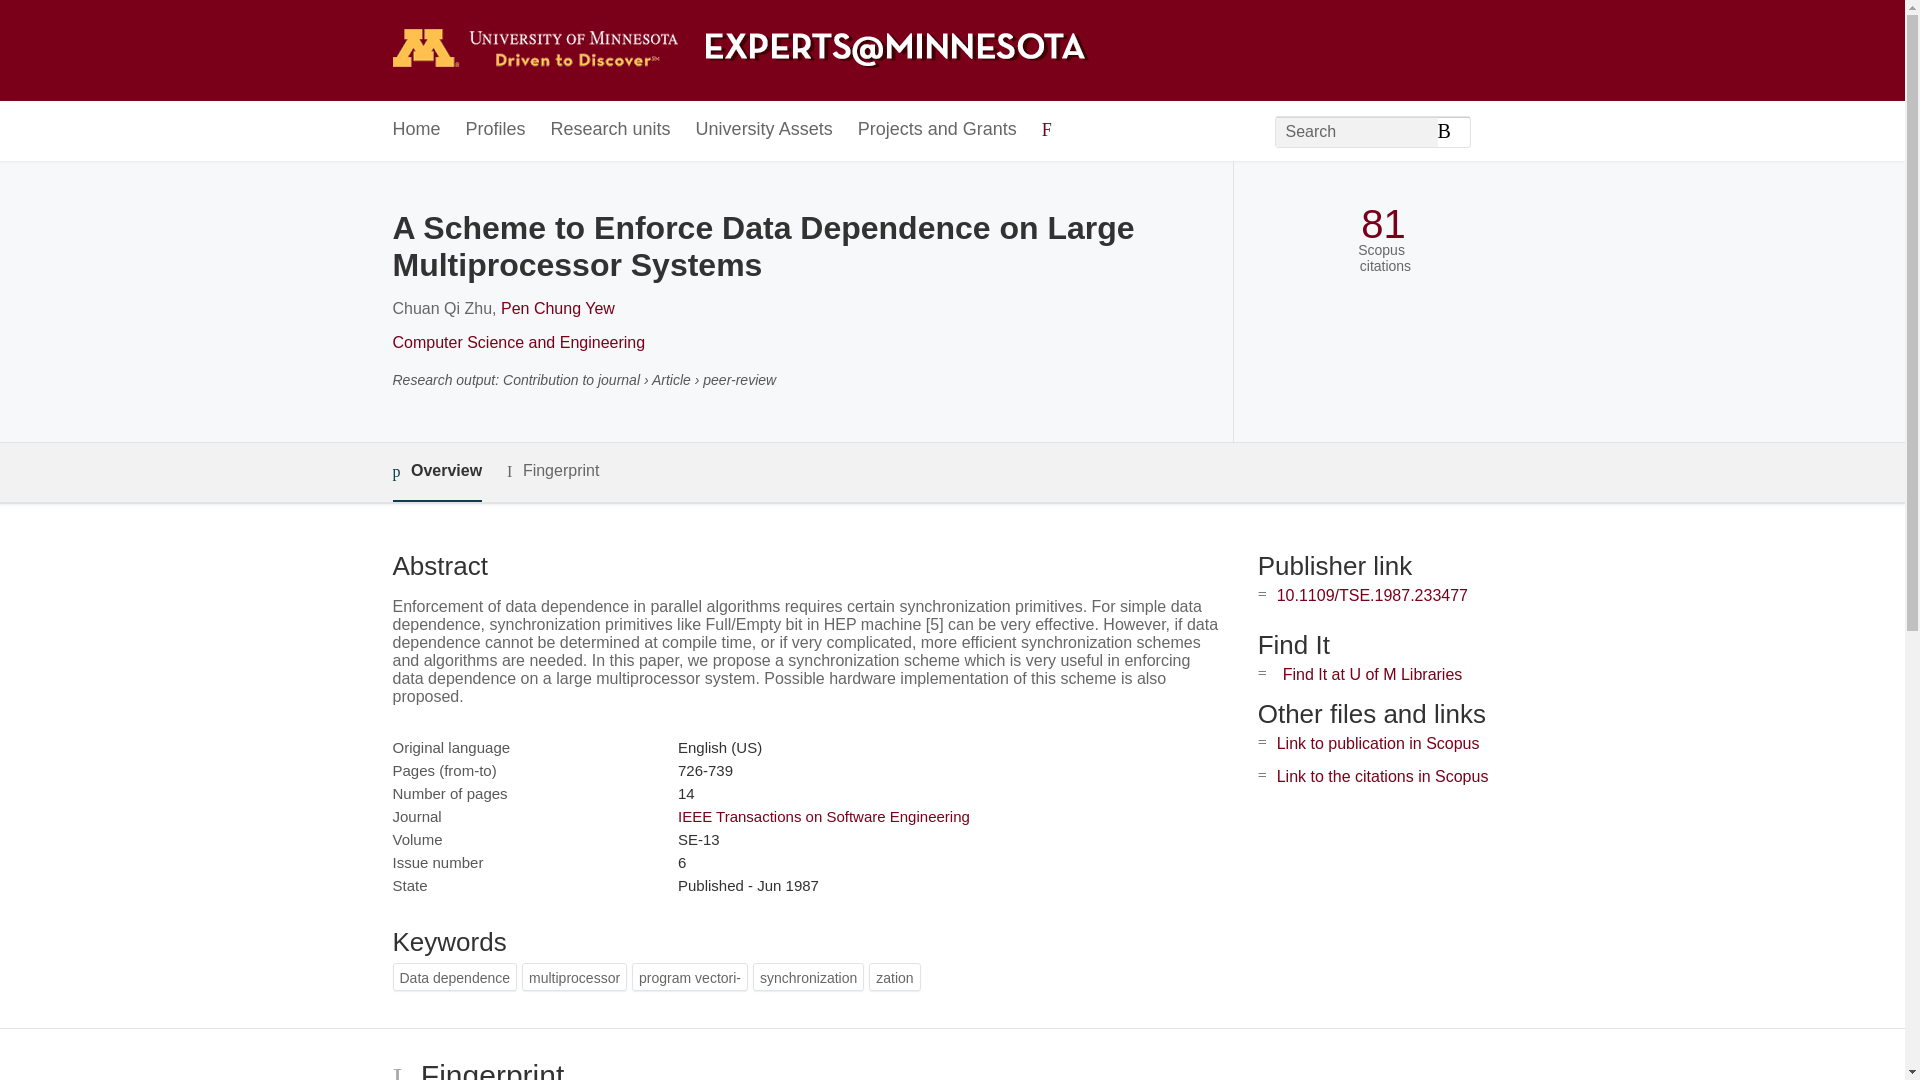 Image resolution: width=1920 pixels, height=1080 pixels. I want to click on Fingerprint, so click(552, 471).